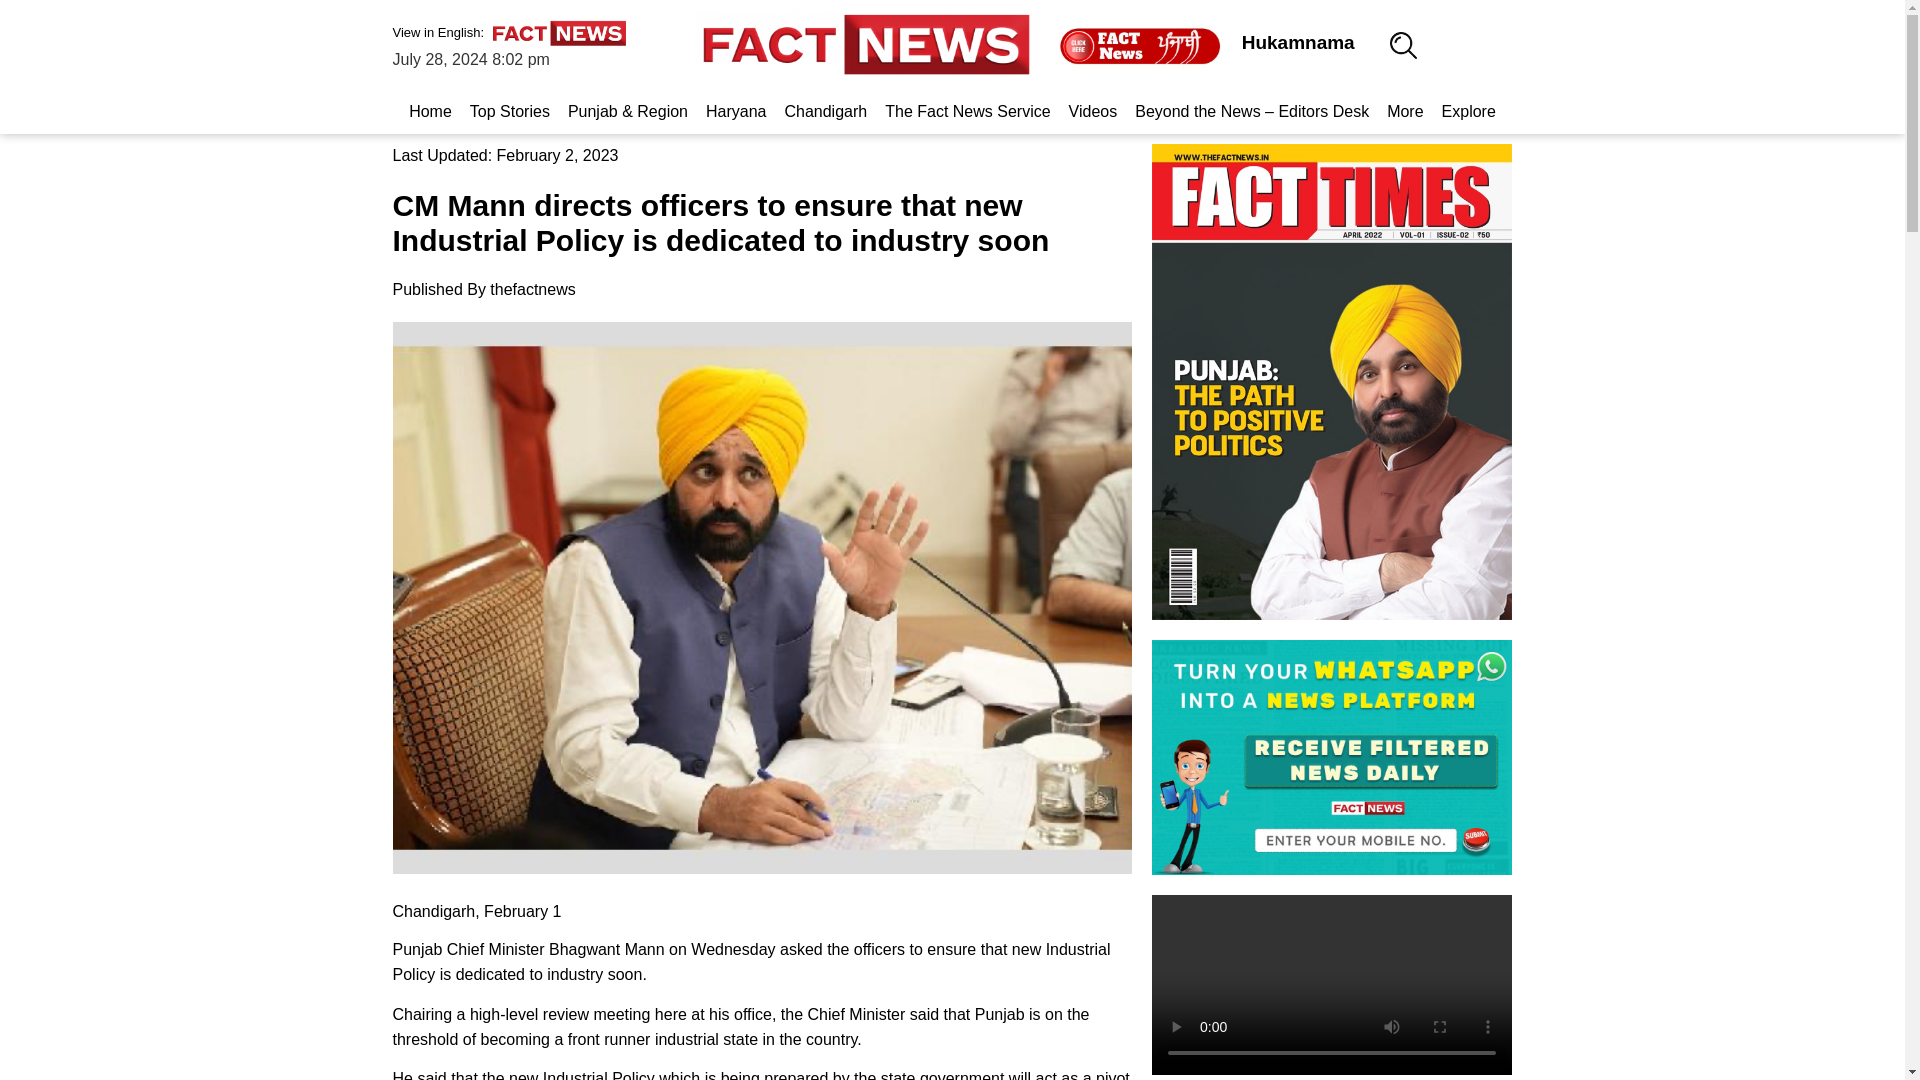 This screenshot has height=1080, width=1920. I want to click on Haryana, so click(736, 111).